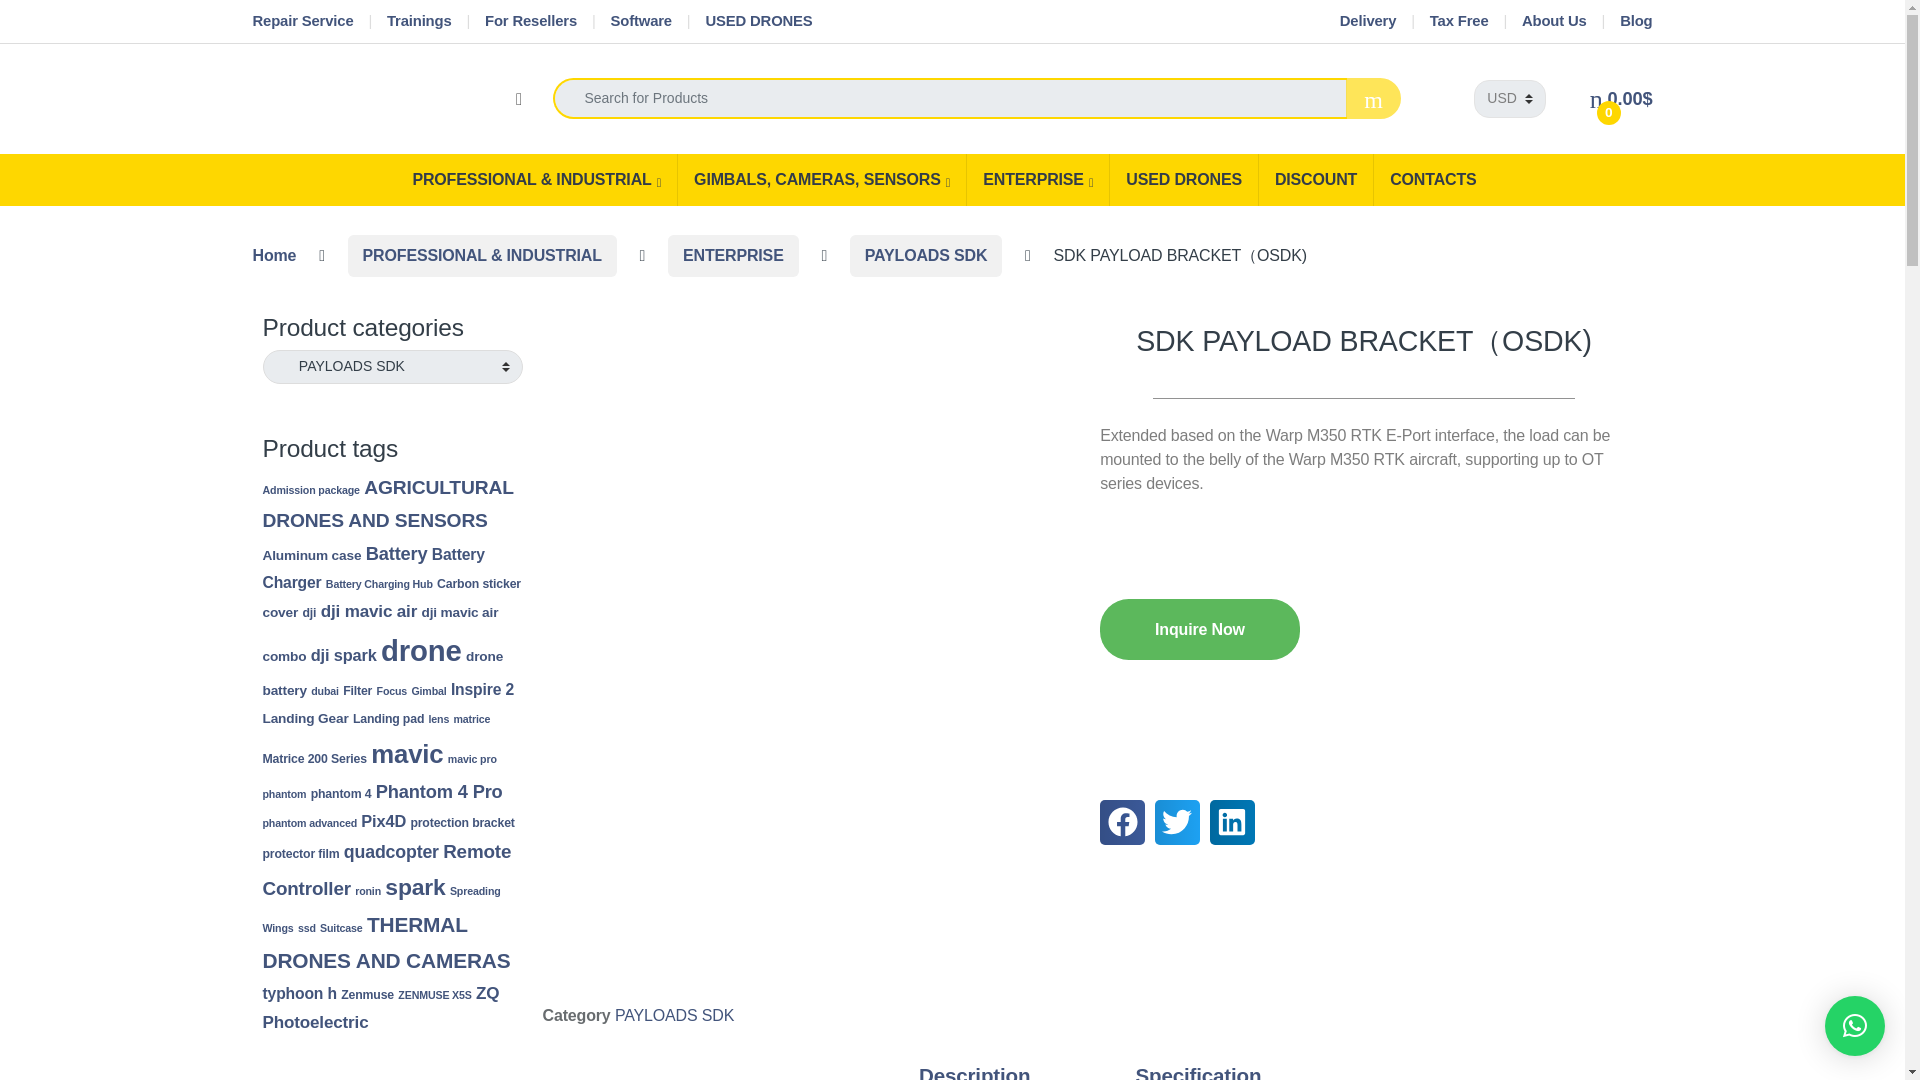 The width and height of the screenshot is (1920, 1080). What do you see at coordinates (1554, 22) in the screenshot?
I see `About Us` at bounding box center [1554, 22].